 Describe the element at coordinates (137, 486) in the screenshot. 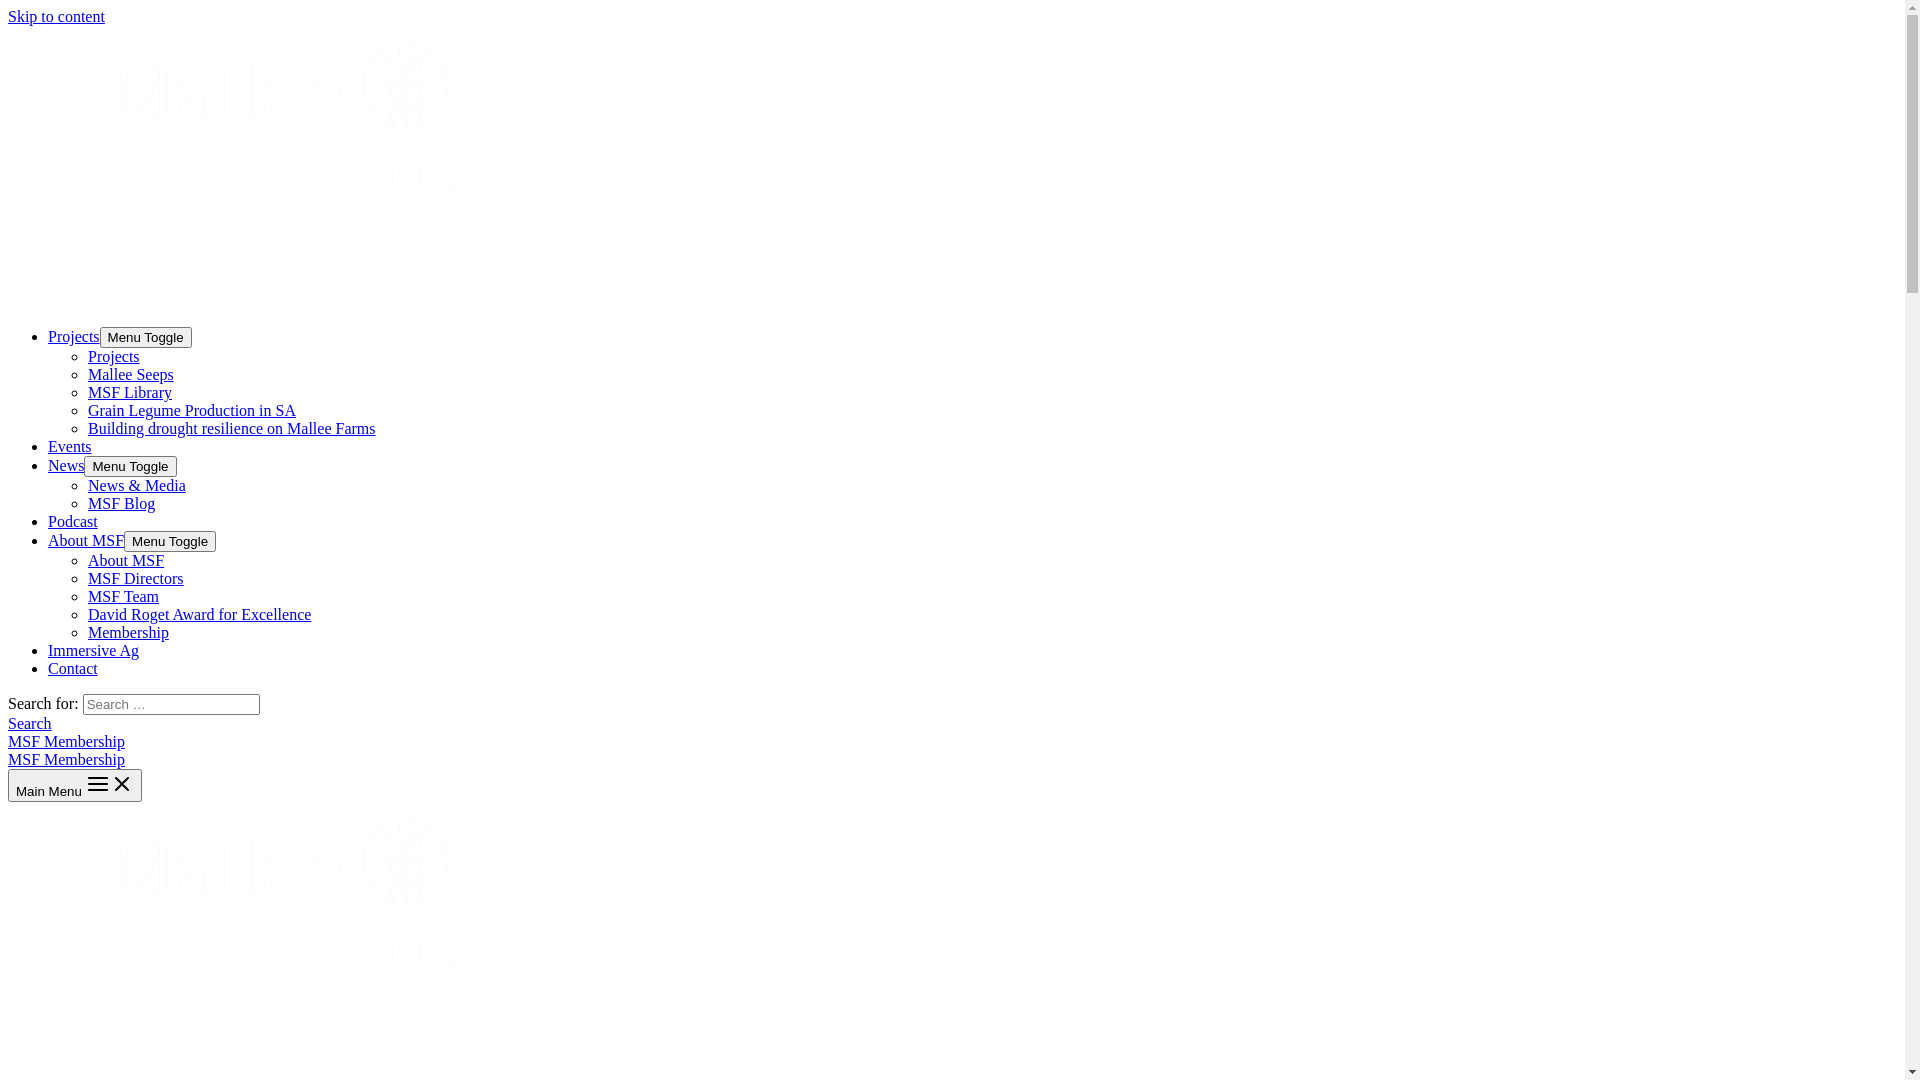

I see `News & Media` at that location.